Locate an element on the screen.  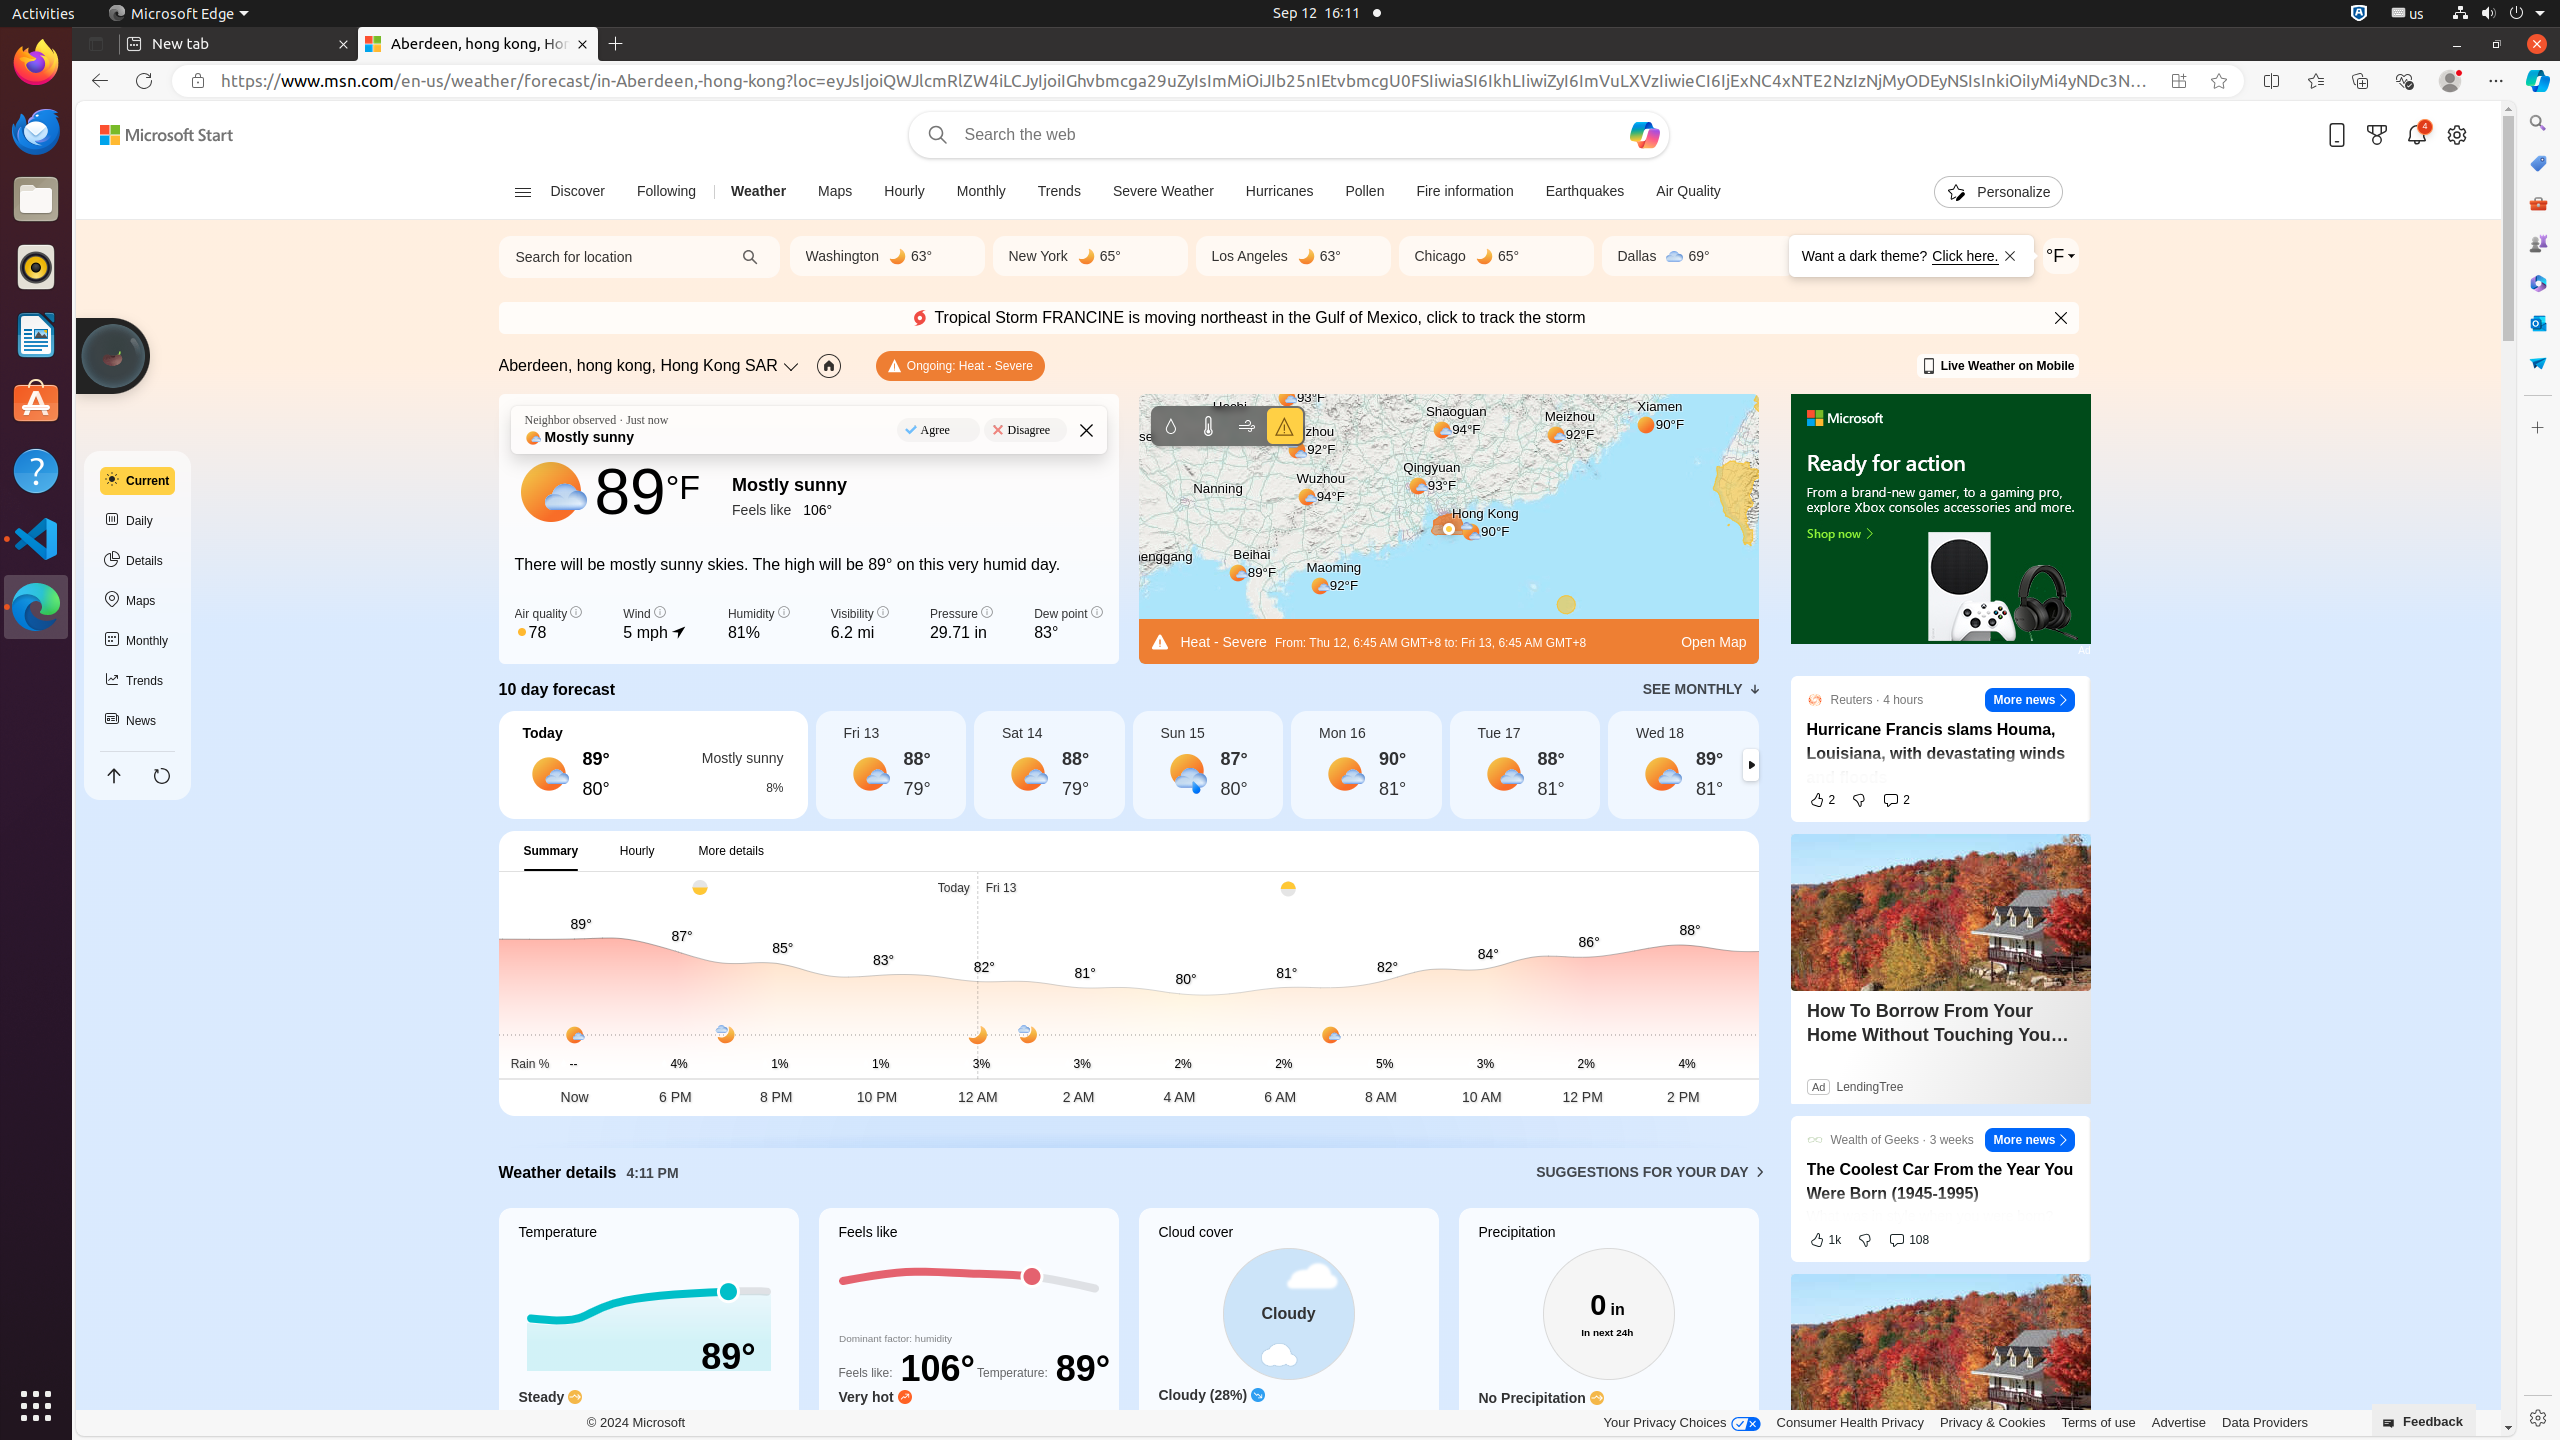
View site information is located at coordinates (198, 81).